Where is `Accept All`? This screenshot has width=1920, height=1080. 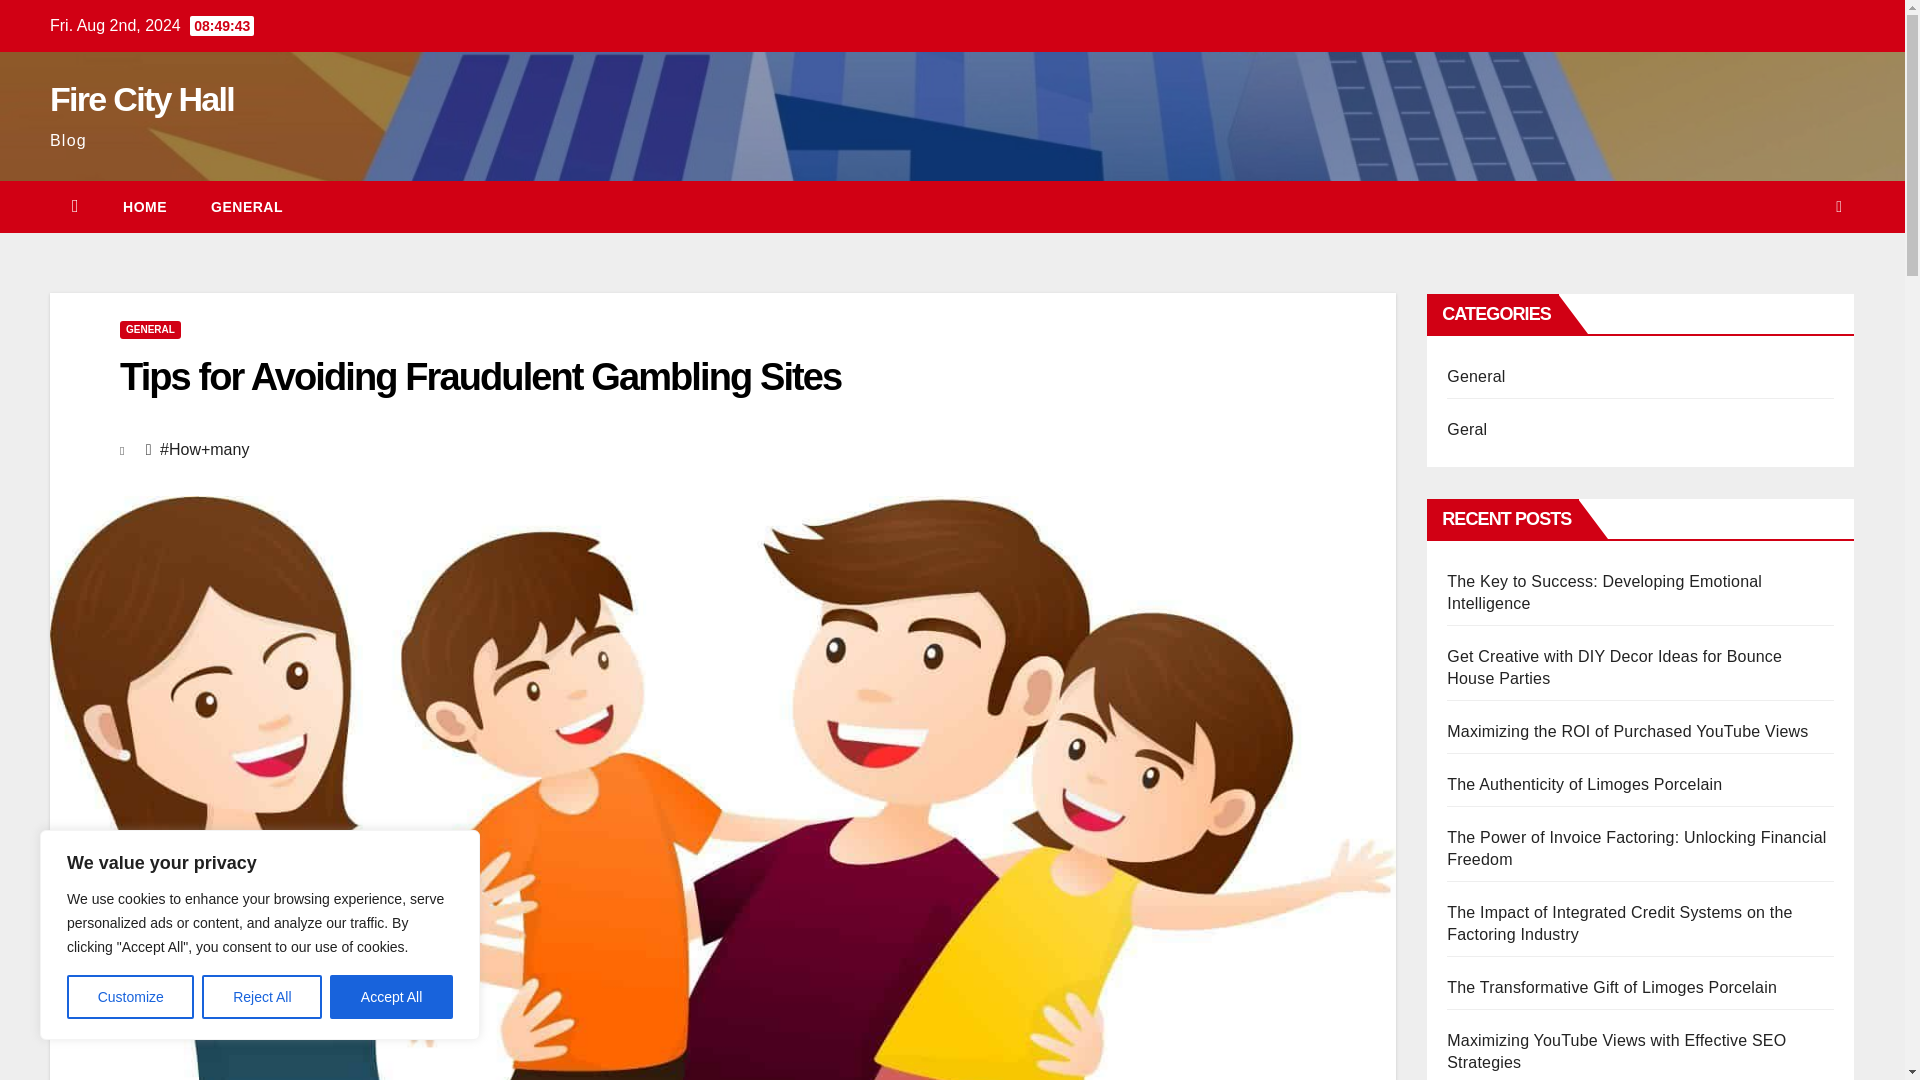
Accept All is located at coordinates (392, 997).